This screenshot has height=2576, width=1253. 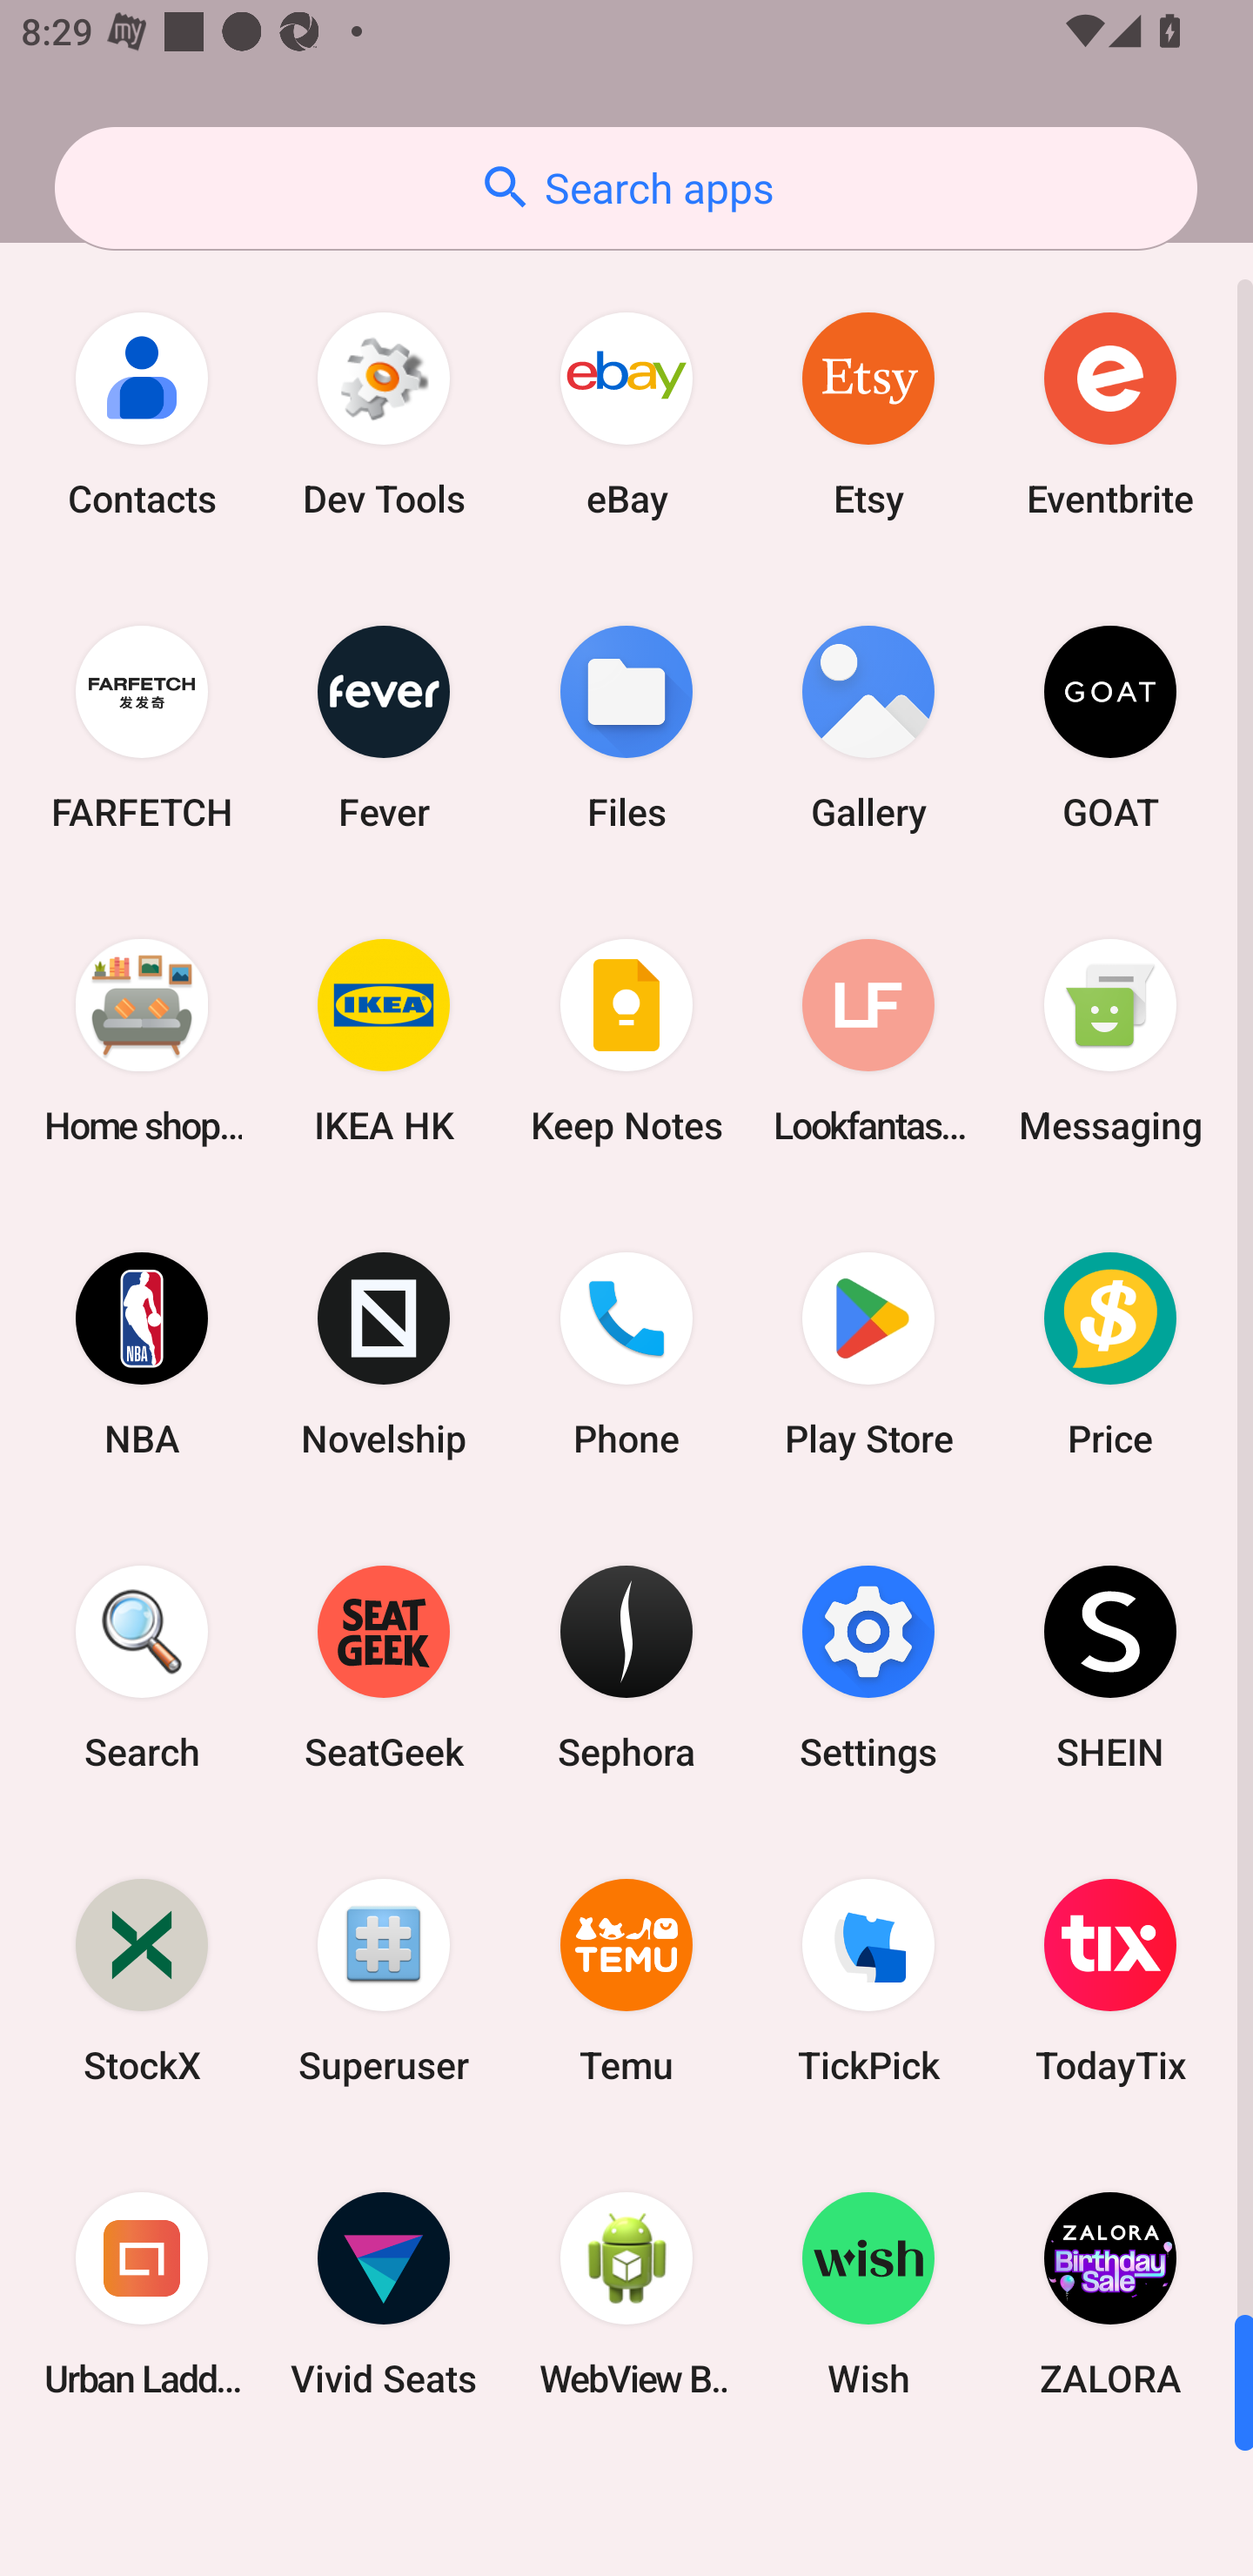 I want to click on Price, so click(x=1110, y=1353).